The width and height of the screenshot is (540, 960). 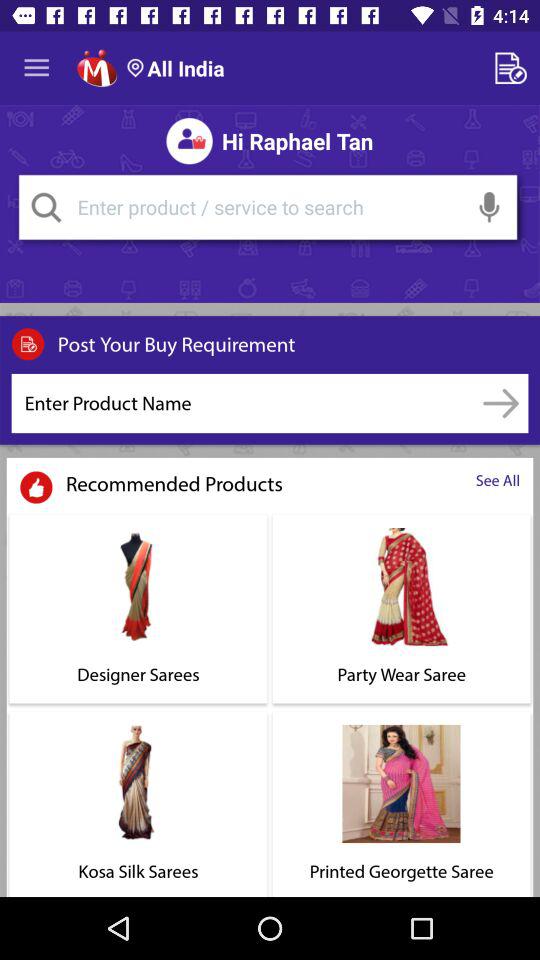 What do you see at coordinates (96, 68) in the screenshot?
I see `click to profile` at bounding box center [96, 68].